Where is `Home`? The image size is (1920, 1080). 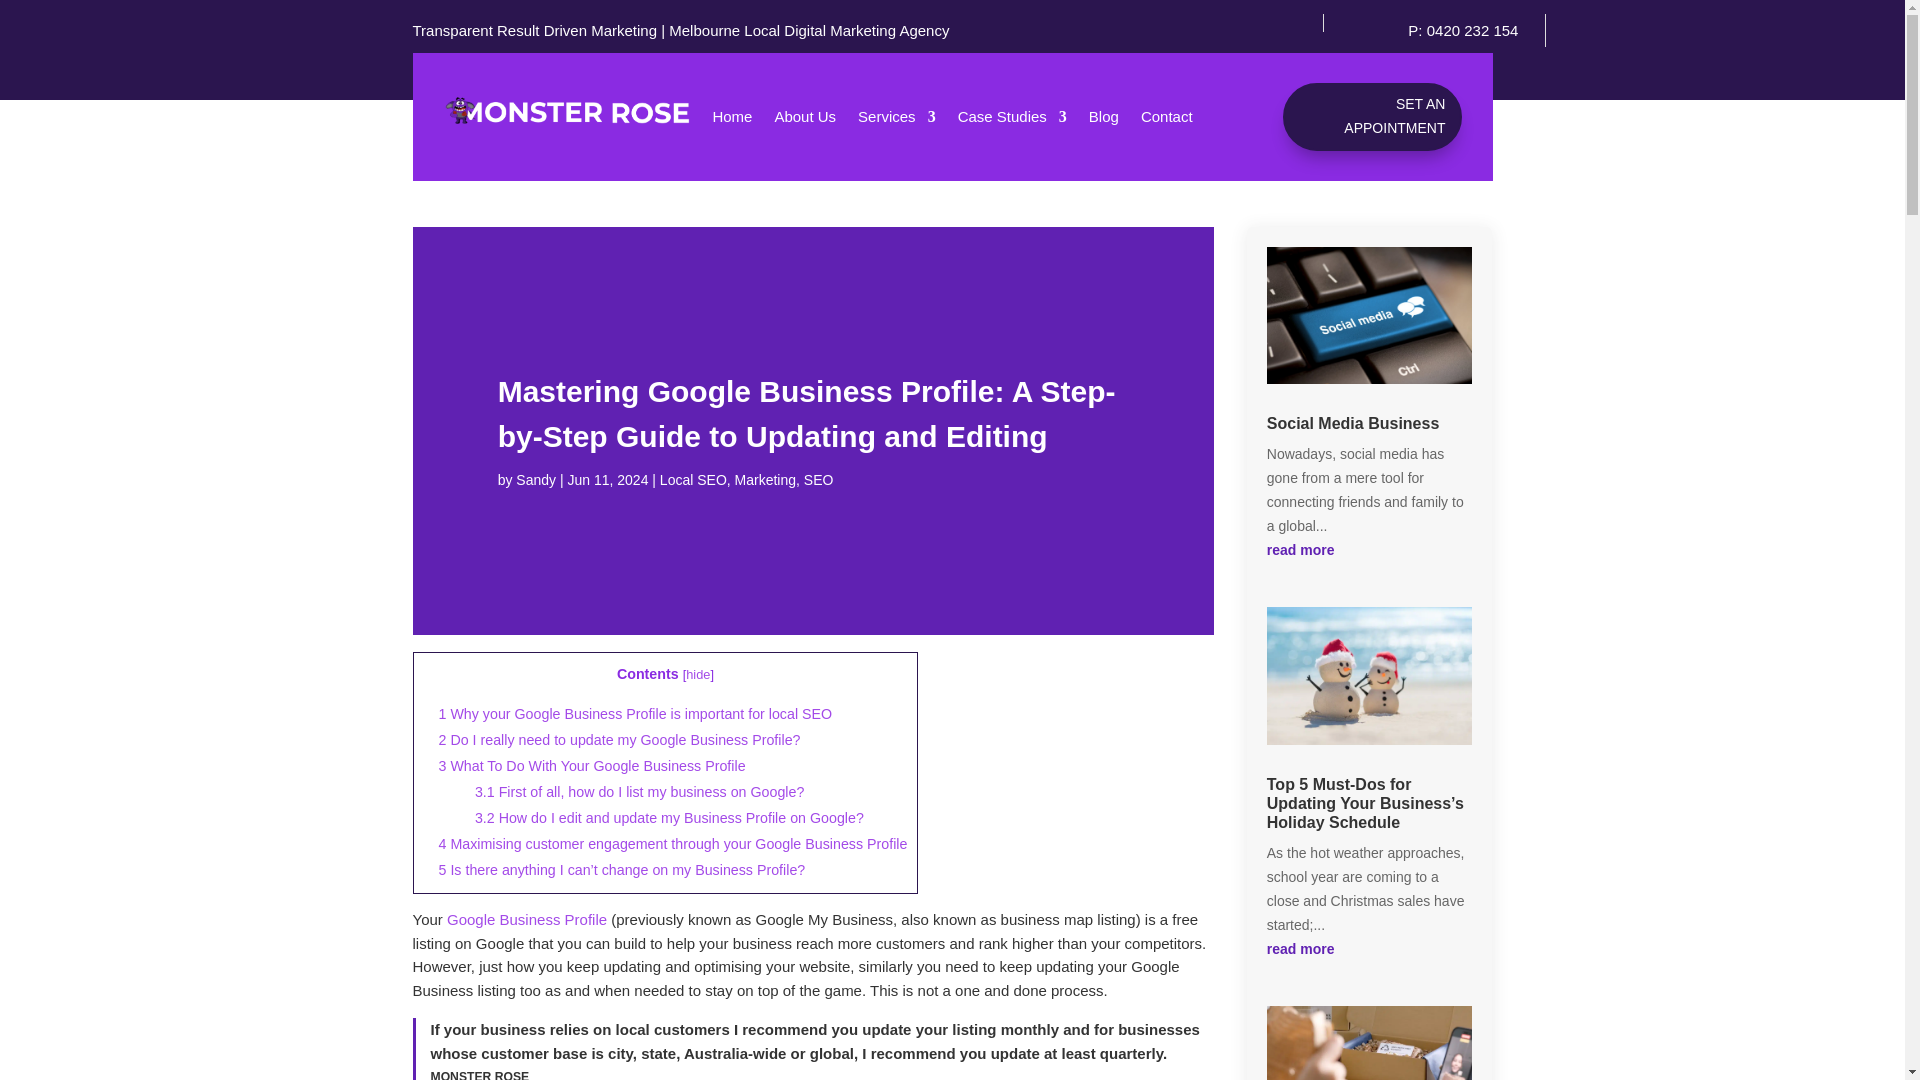 Home is located at coordinates (732, 120).